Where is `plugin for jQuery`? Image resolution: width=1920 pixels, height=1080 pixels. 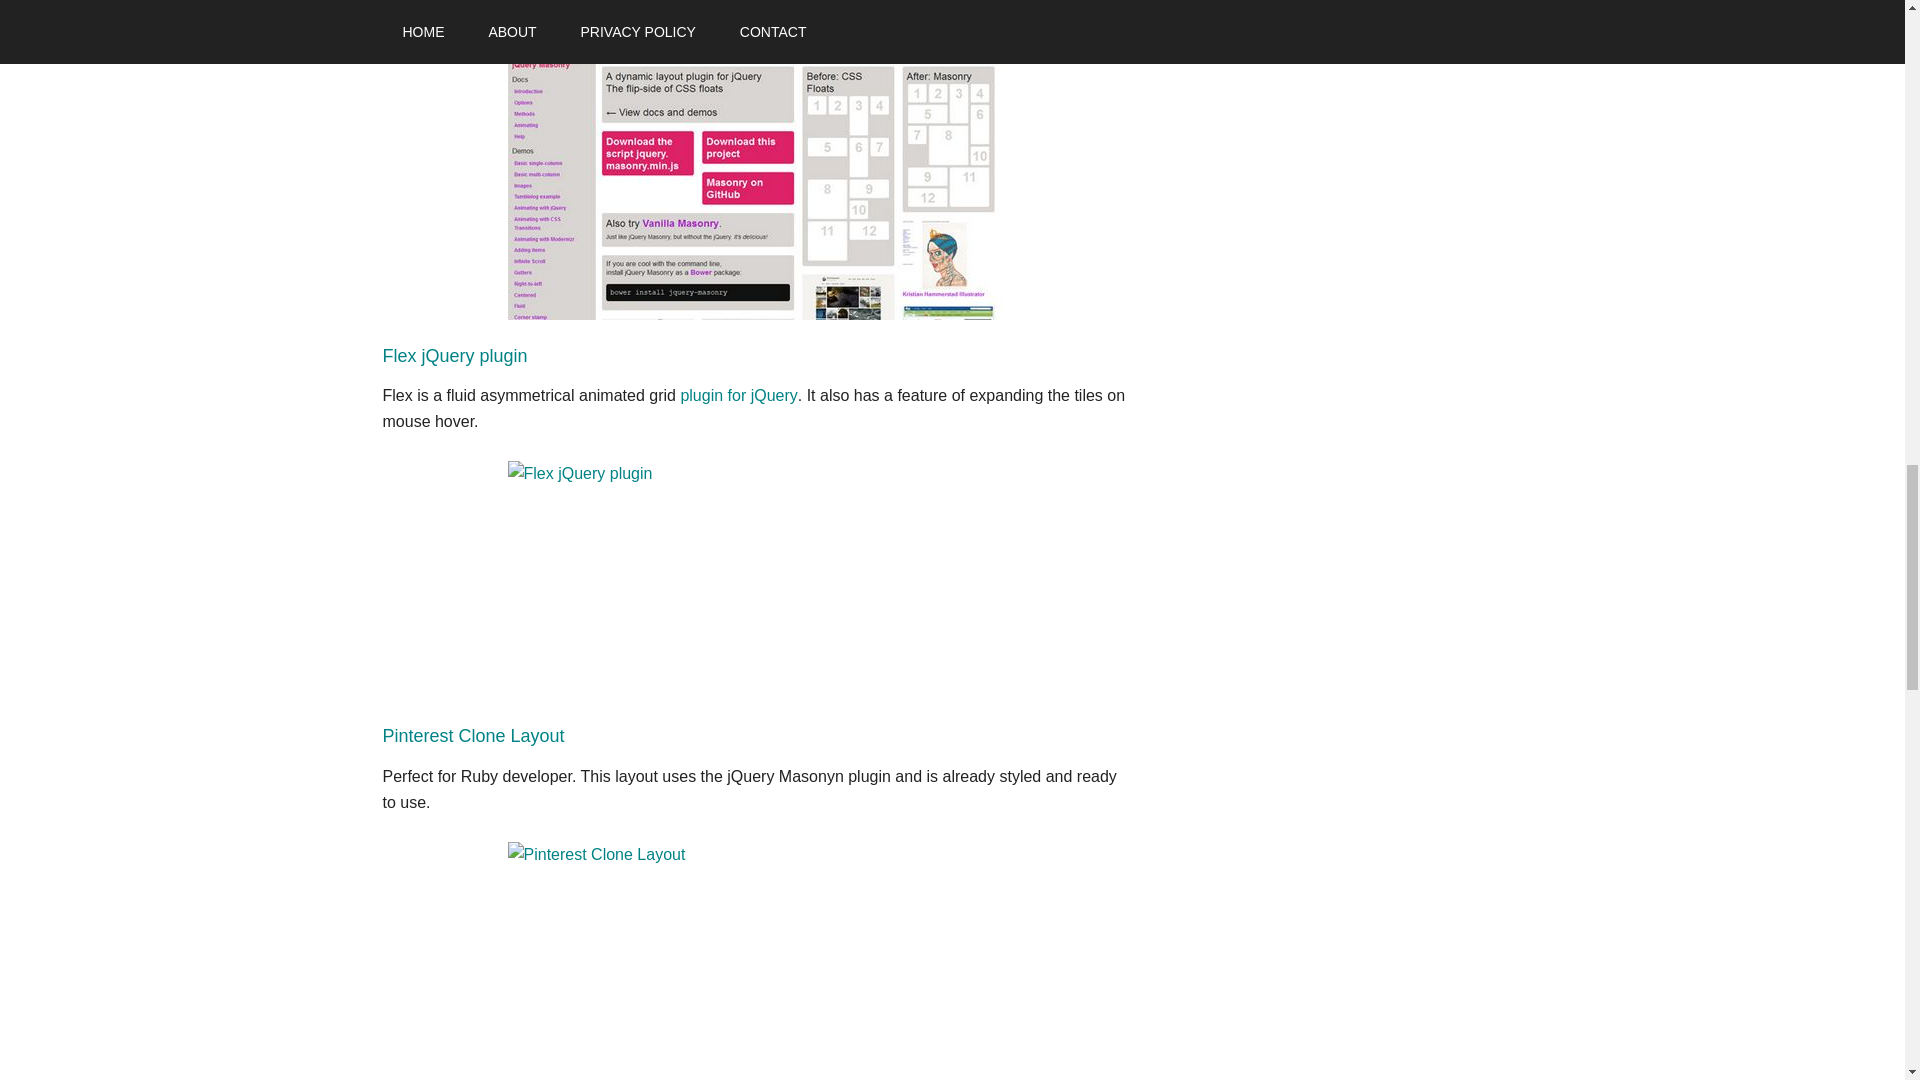
plugin for jQuery is located at coordinates (738, 394).